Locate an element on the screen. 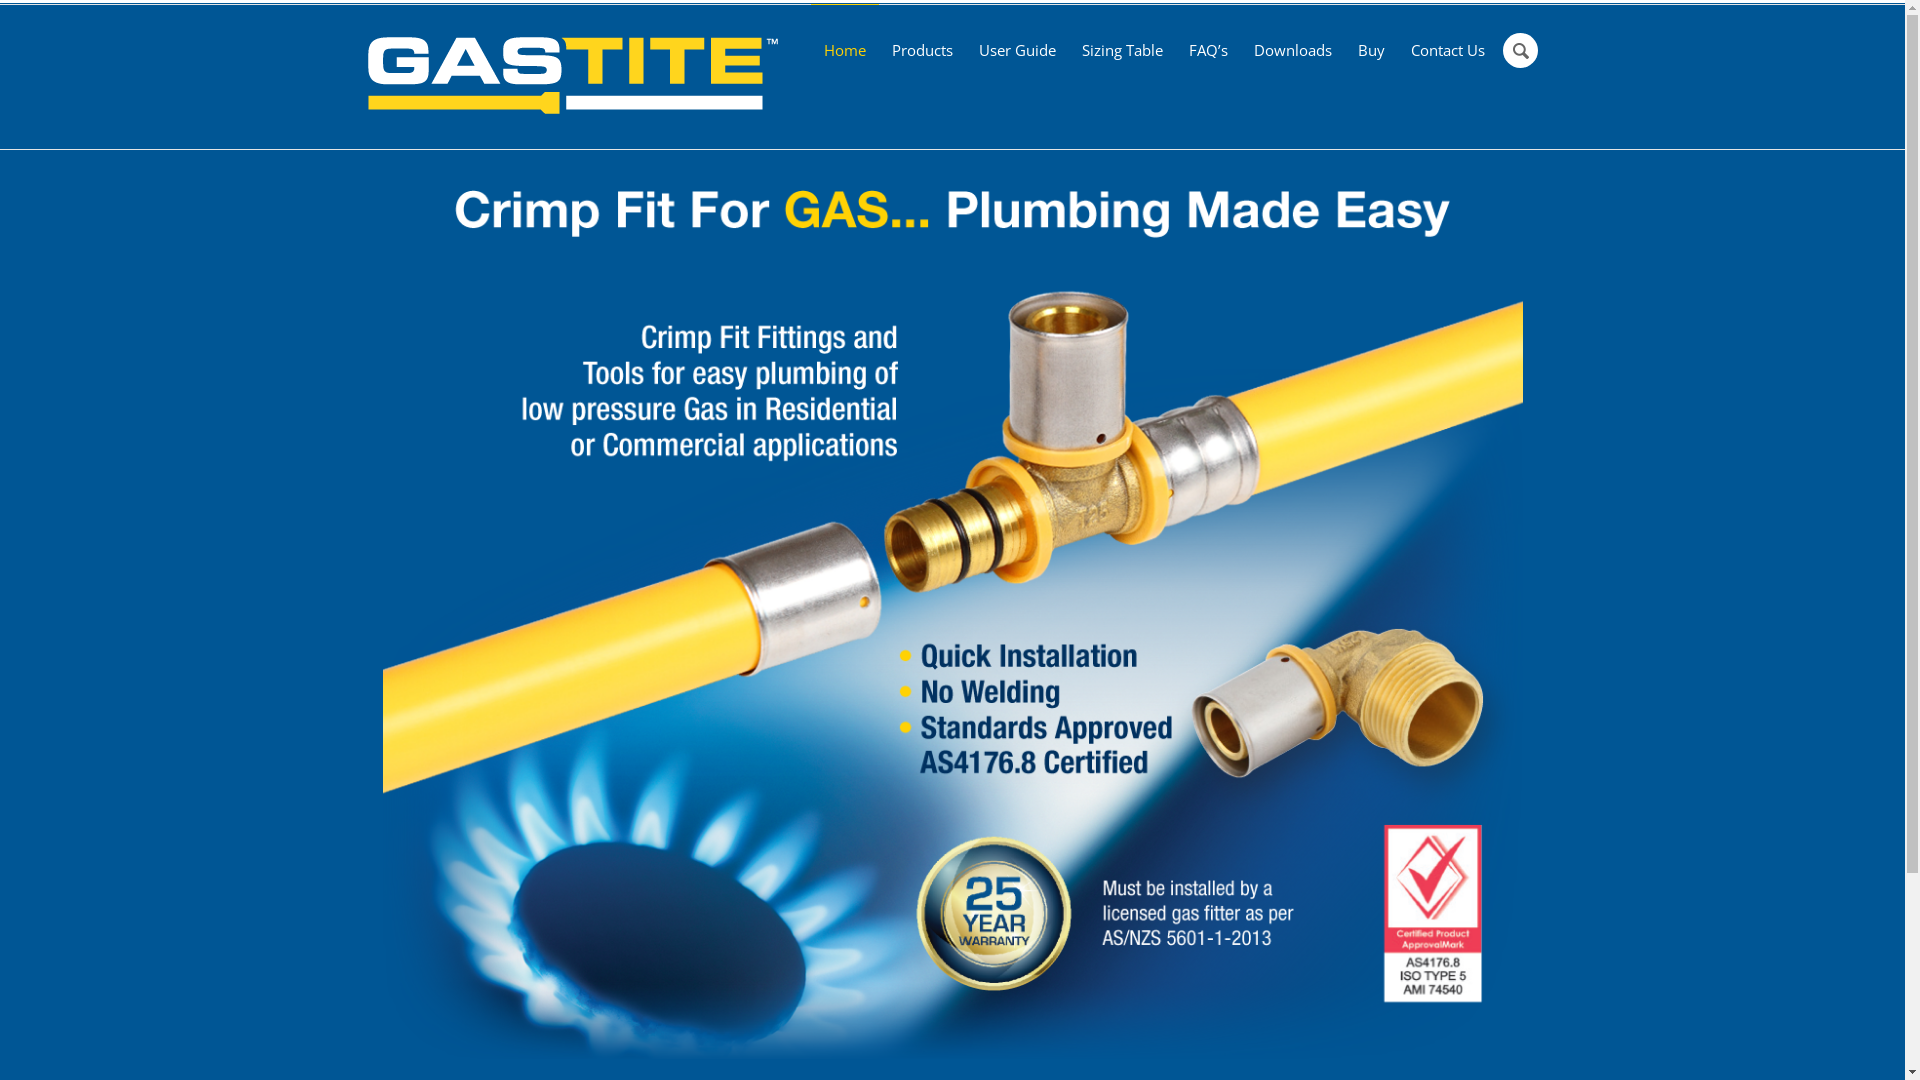  Sizing Table is located at coordinates (1122, 45).